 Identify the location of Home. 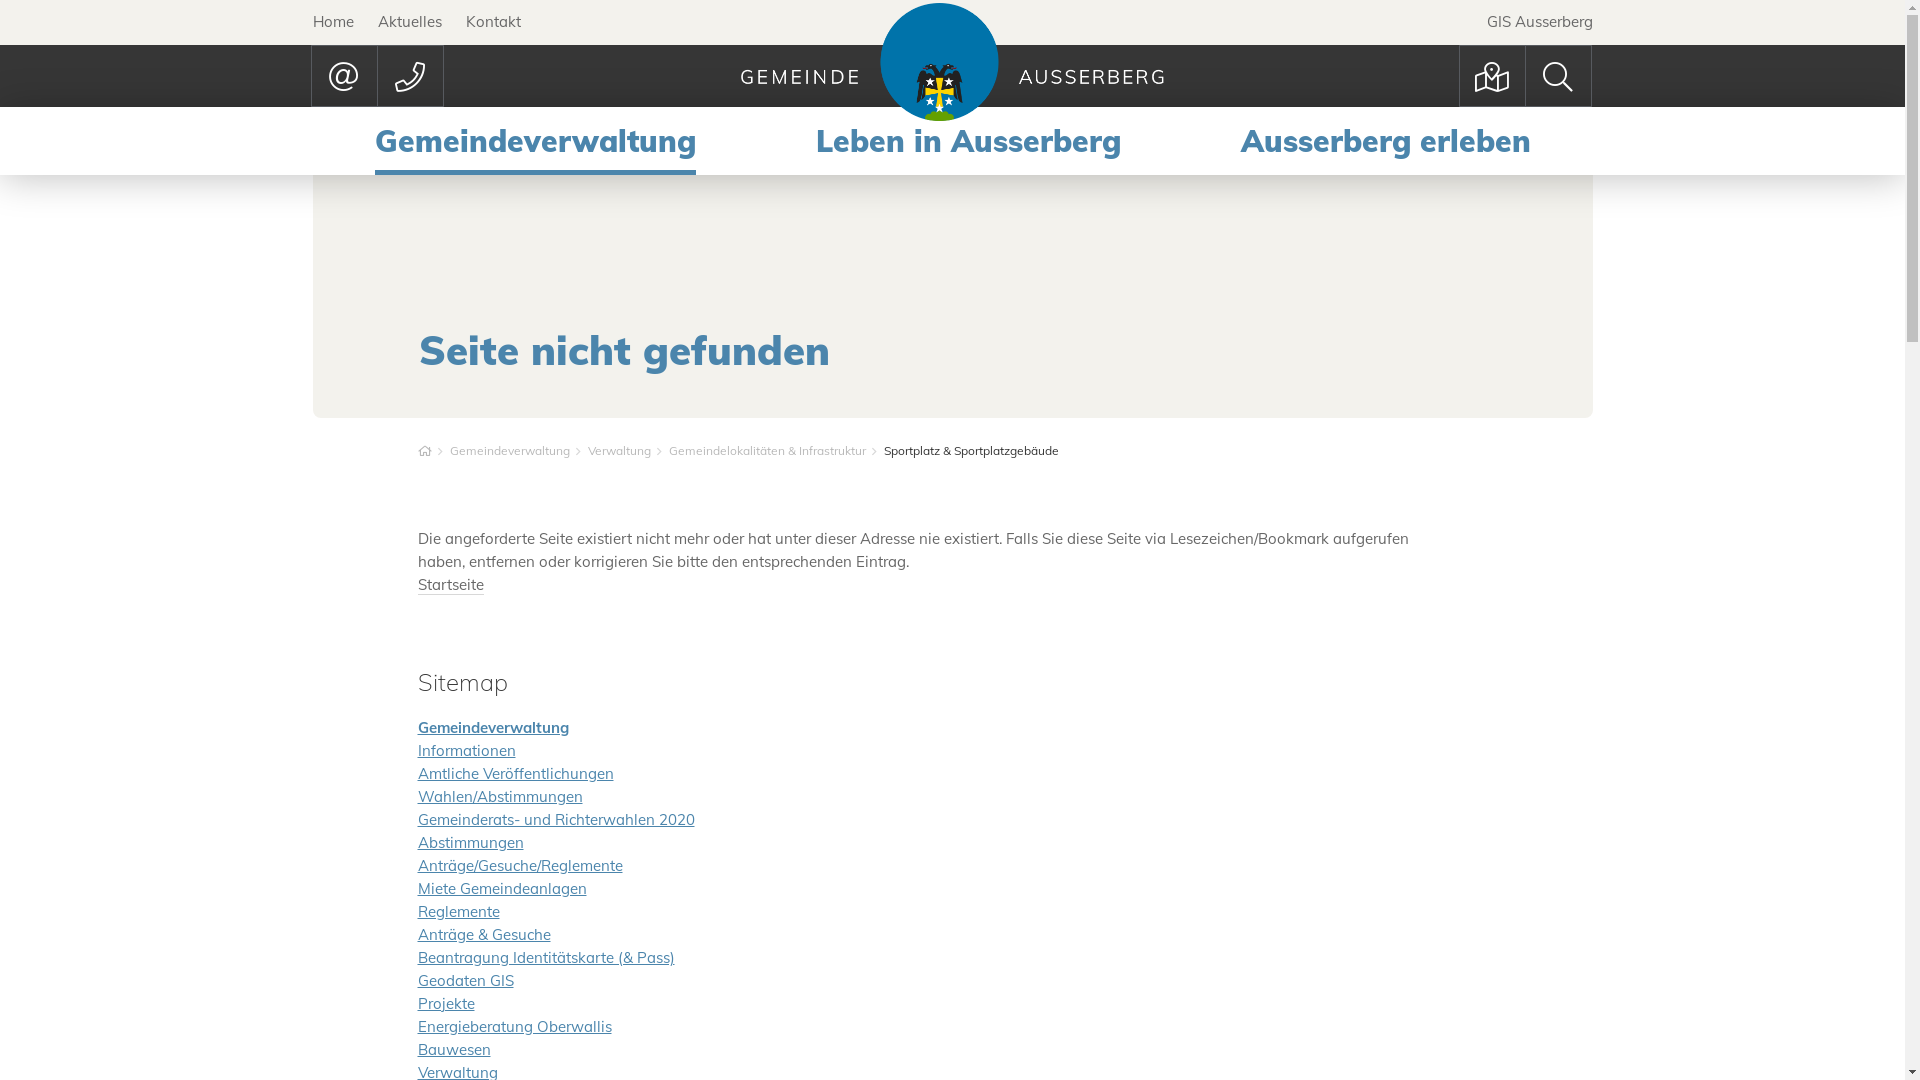
(332, 22).